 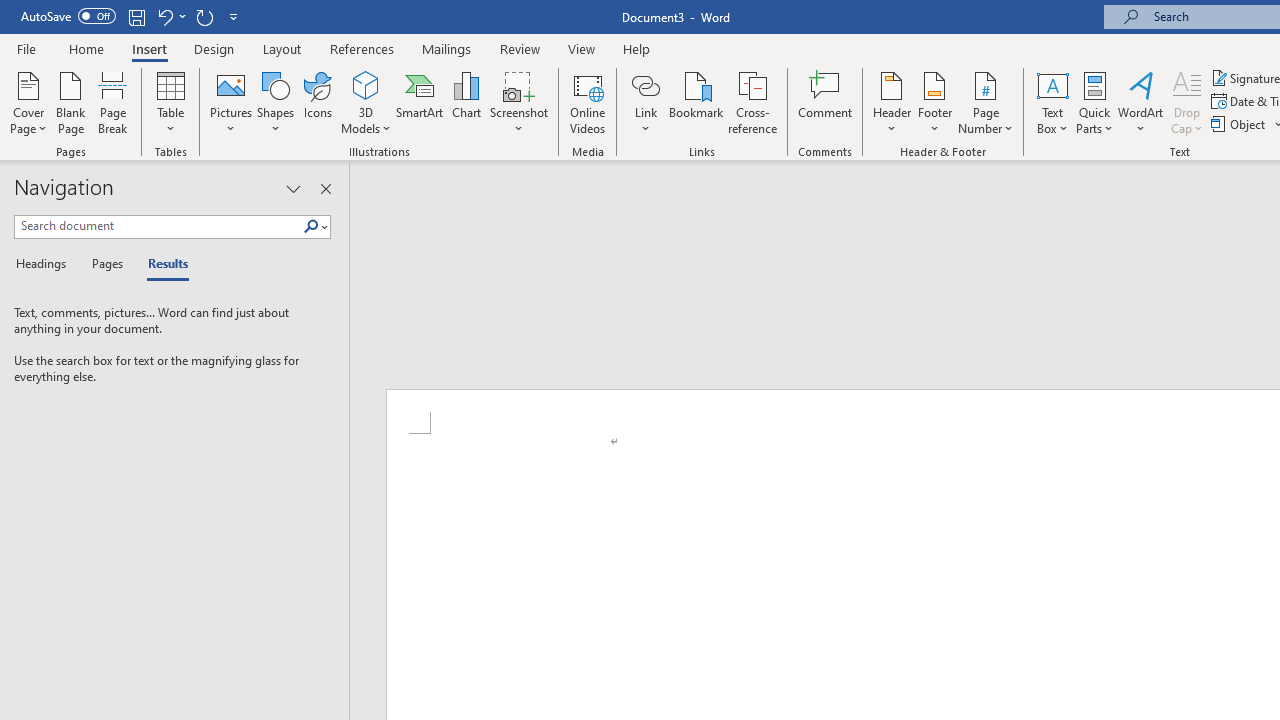 I want to click on Save, so click(x=136, y=16).